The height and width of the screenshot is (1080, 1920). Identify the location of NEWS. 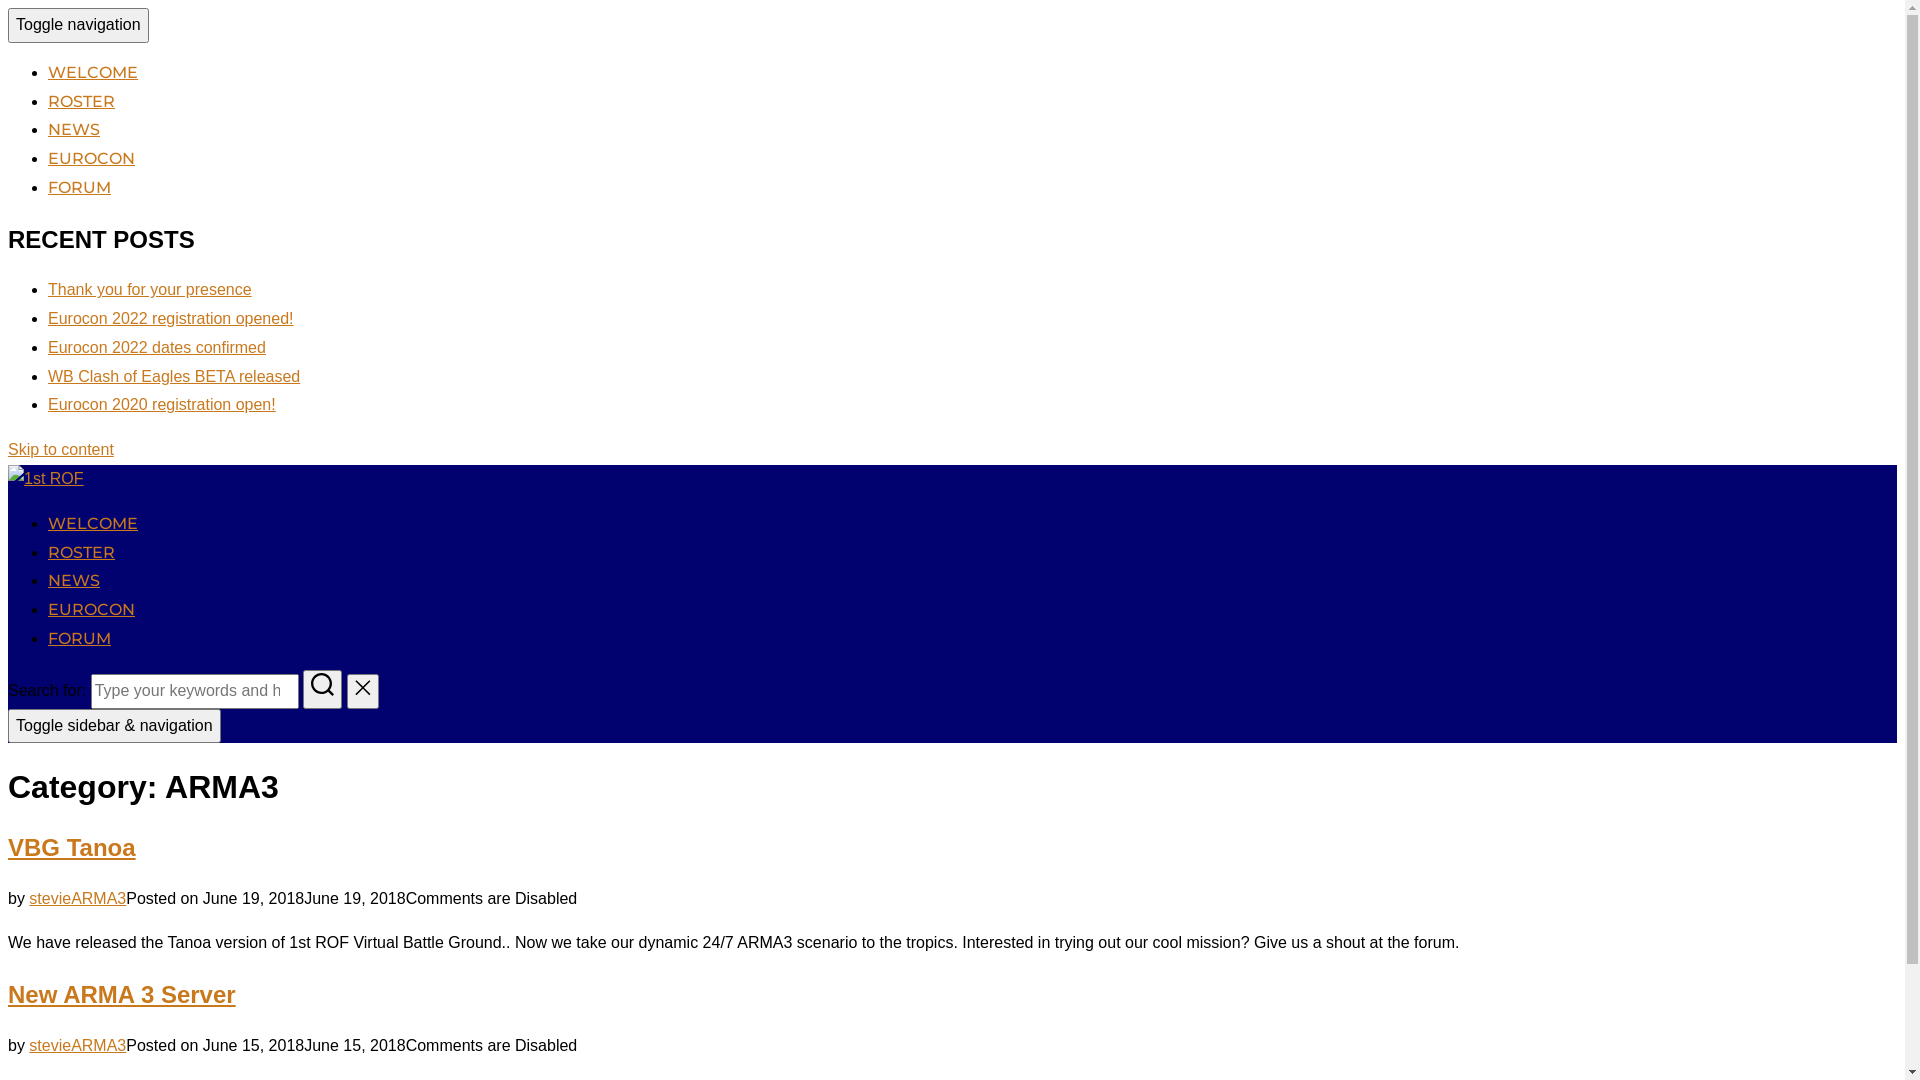
(74, 130).